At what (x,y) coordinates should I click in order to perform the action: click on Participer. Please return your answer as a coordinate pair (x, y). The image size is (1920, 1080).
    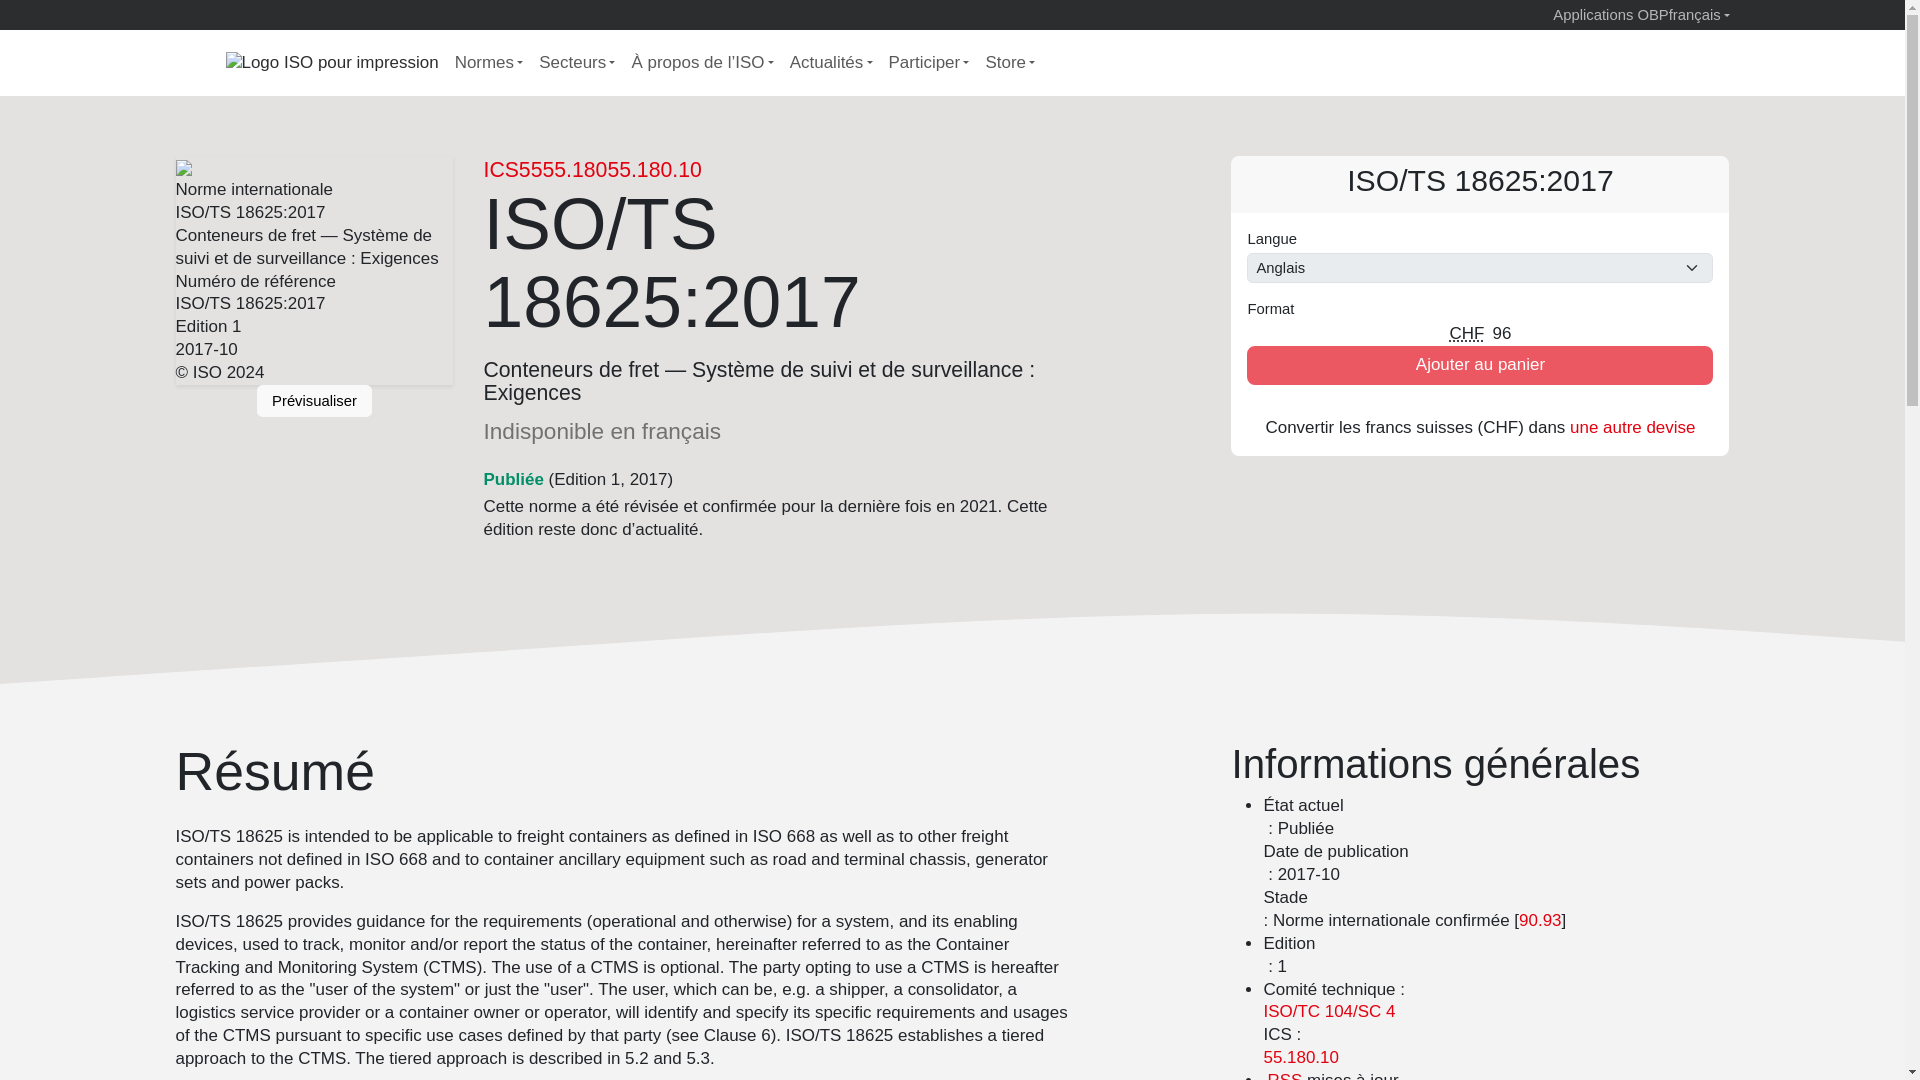
    Looking at the image, I should click on (929, 64).